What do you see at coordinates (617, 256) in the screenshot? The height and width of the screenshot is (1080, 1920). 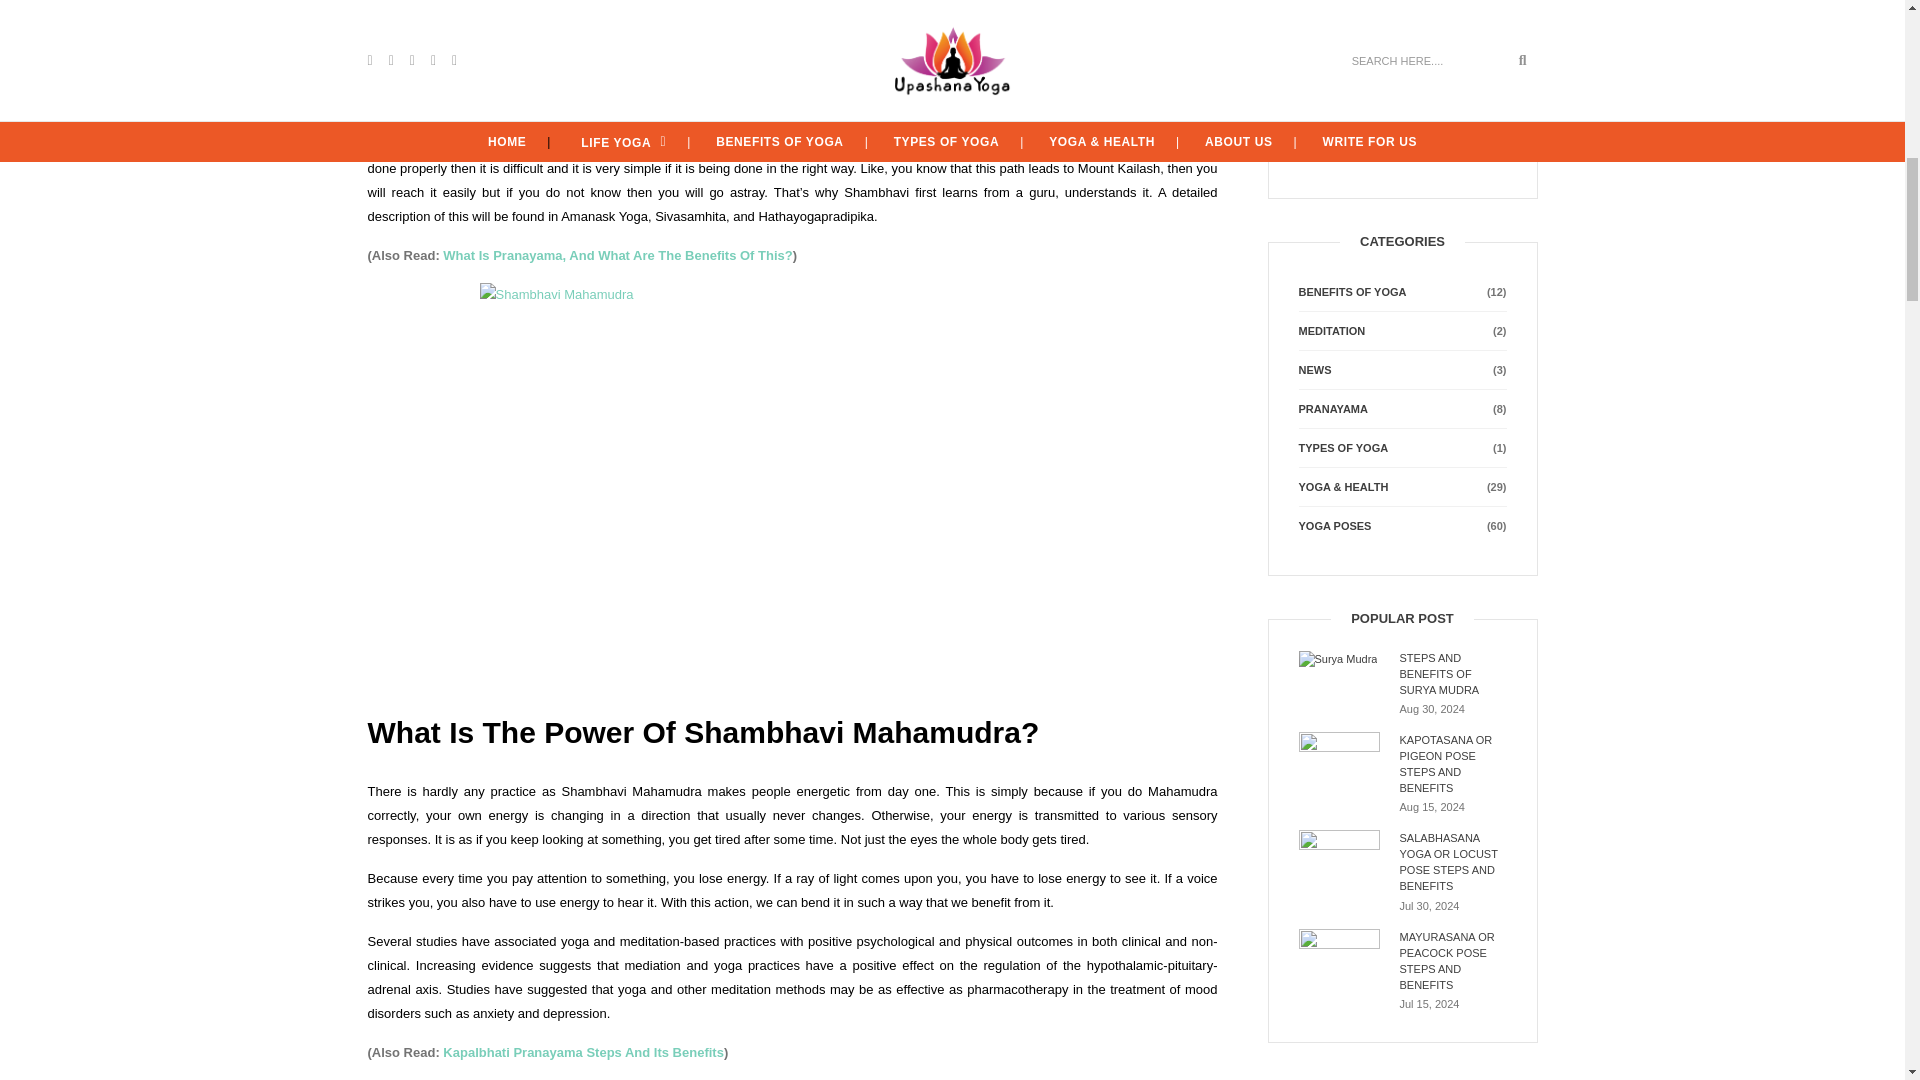 I see `What Is Pranayama, And What Are The Benefits Of This?` at bounding box center [617, 256].